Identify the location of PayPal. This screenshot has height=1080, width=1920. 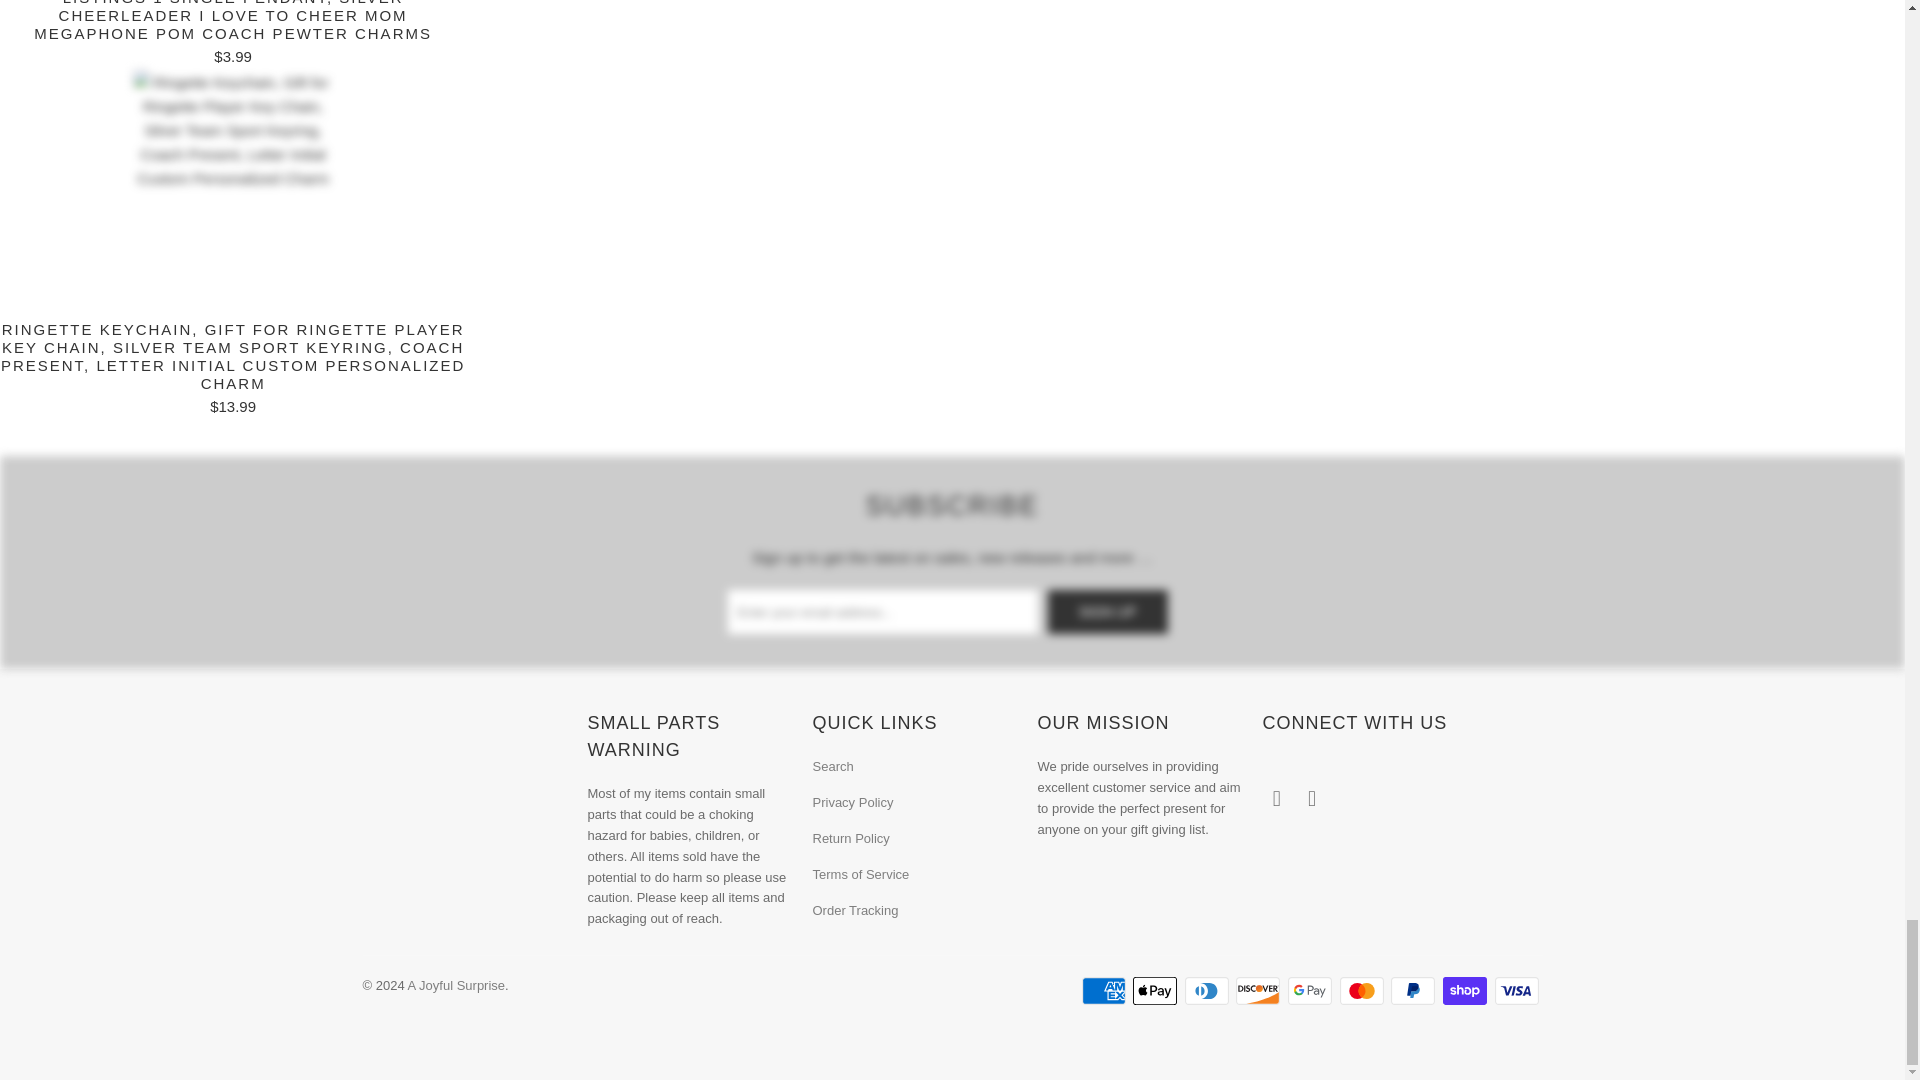
(1414, 990).